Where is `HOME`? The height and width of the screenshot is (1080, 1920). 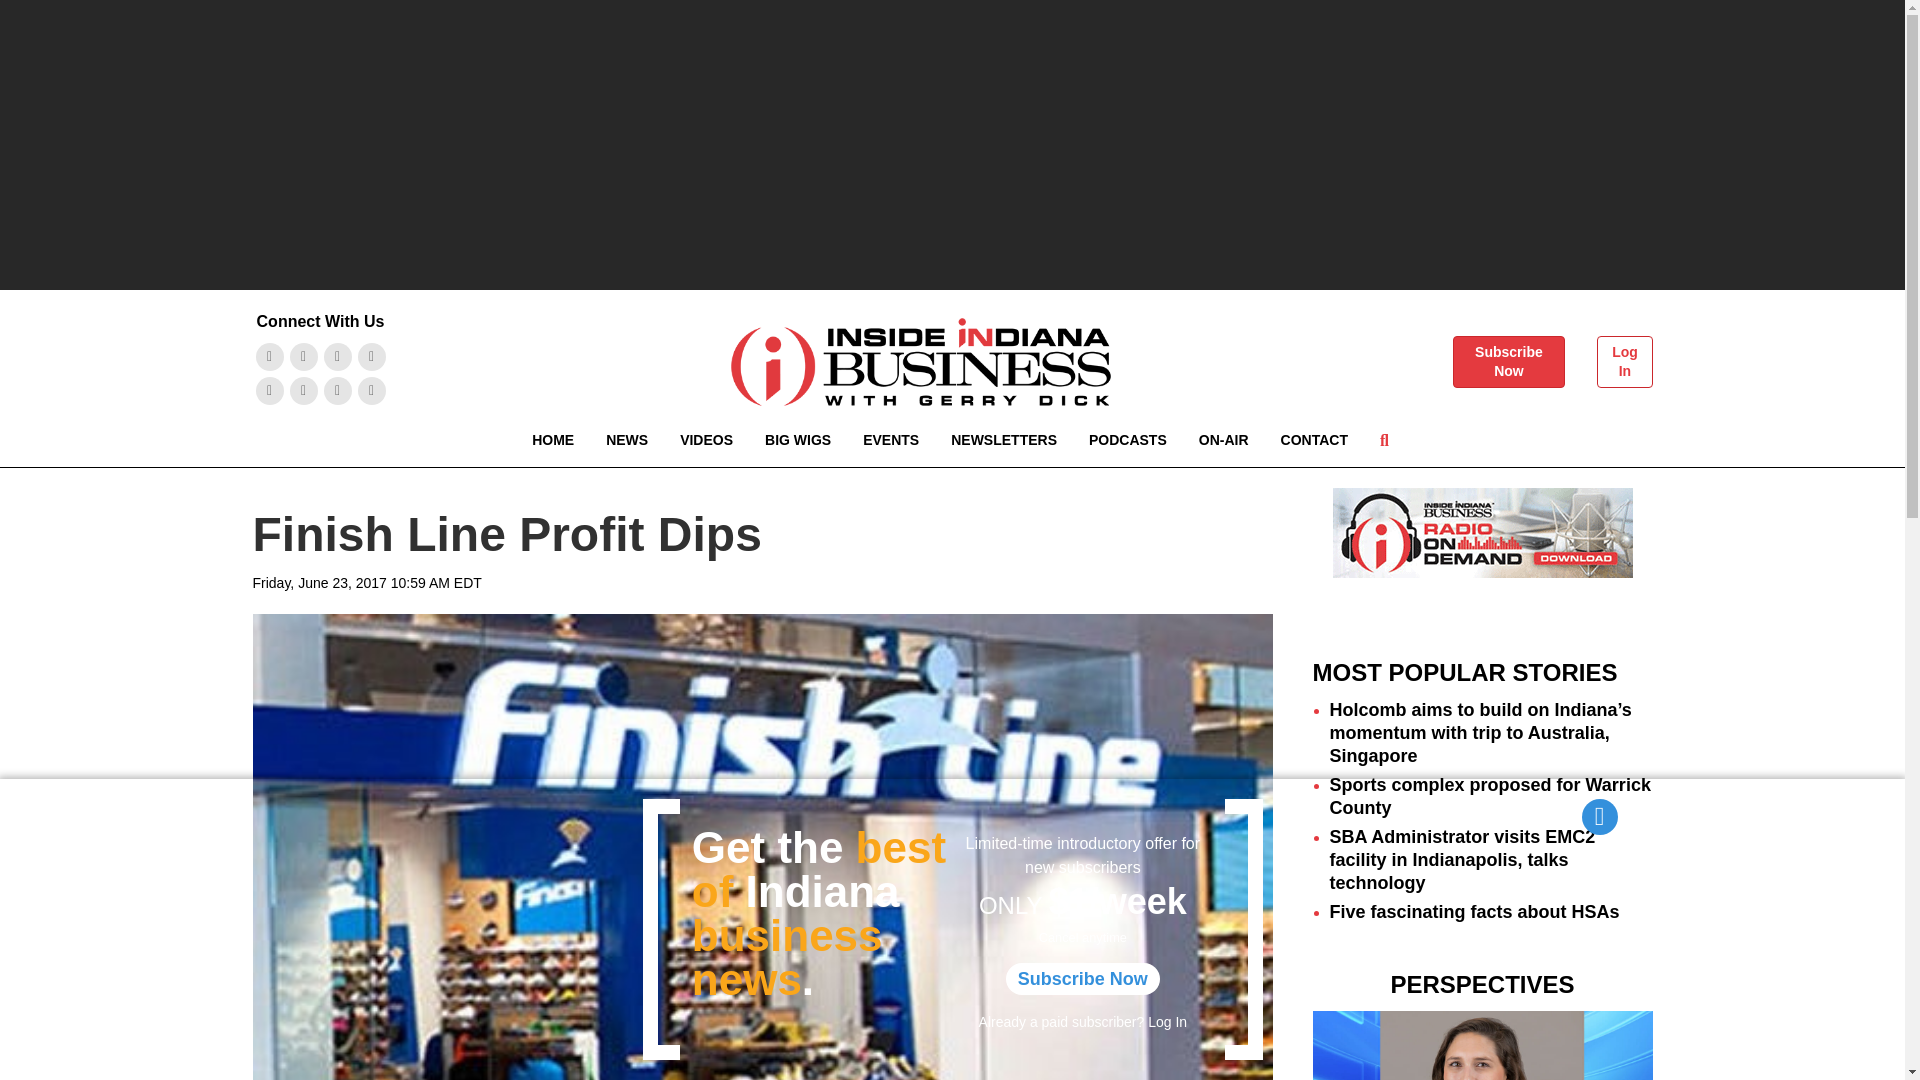 HOME is located at coordinates (552, 440).